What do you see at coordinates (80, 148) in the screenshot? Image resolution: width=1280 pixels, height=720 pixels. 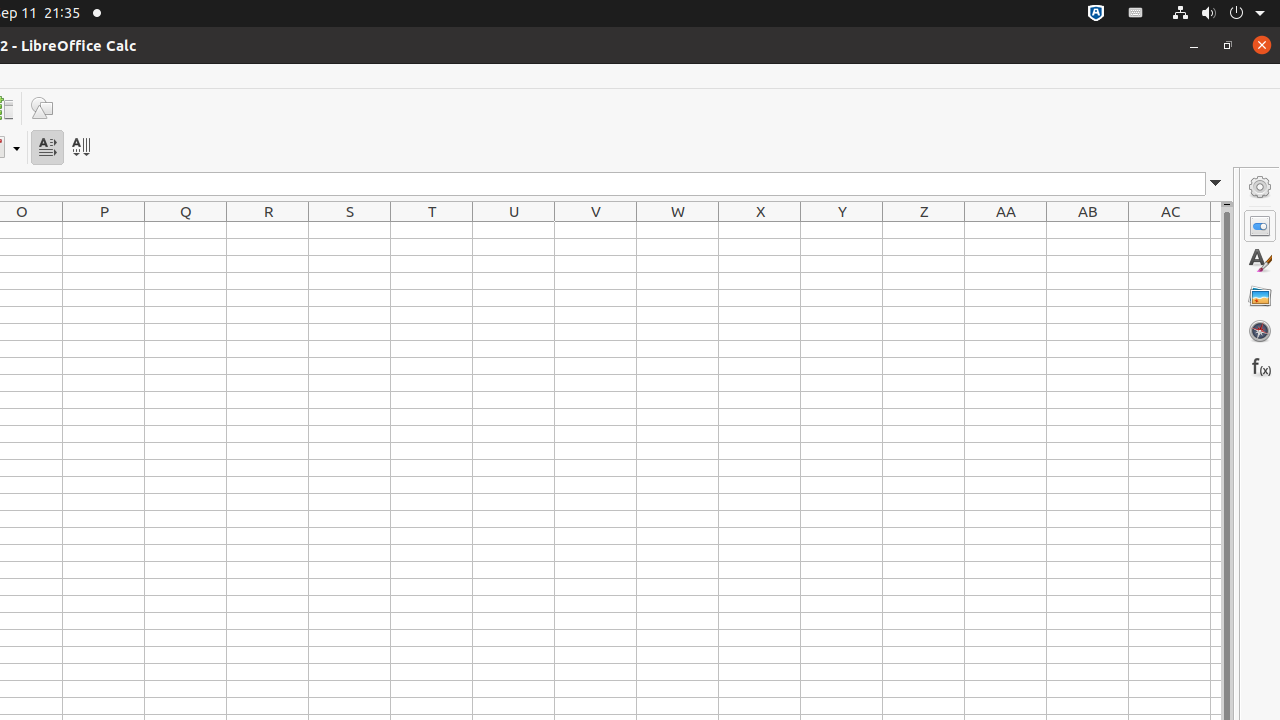 I see `Text direction from top to bottom` at bounding box center [80, 148].